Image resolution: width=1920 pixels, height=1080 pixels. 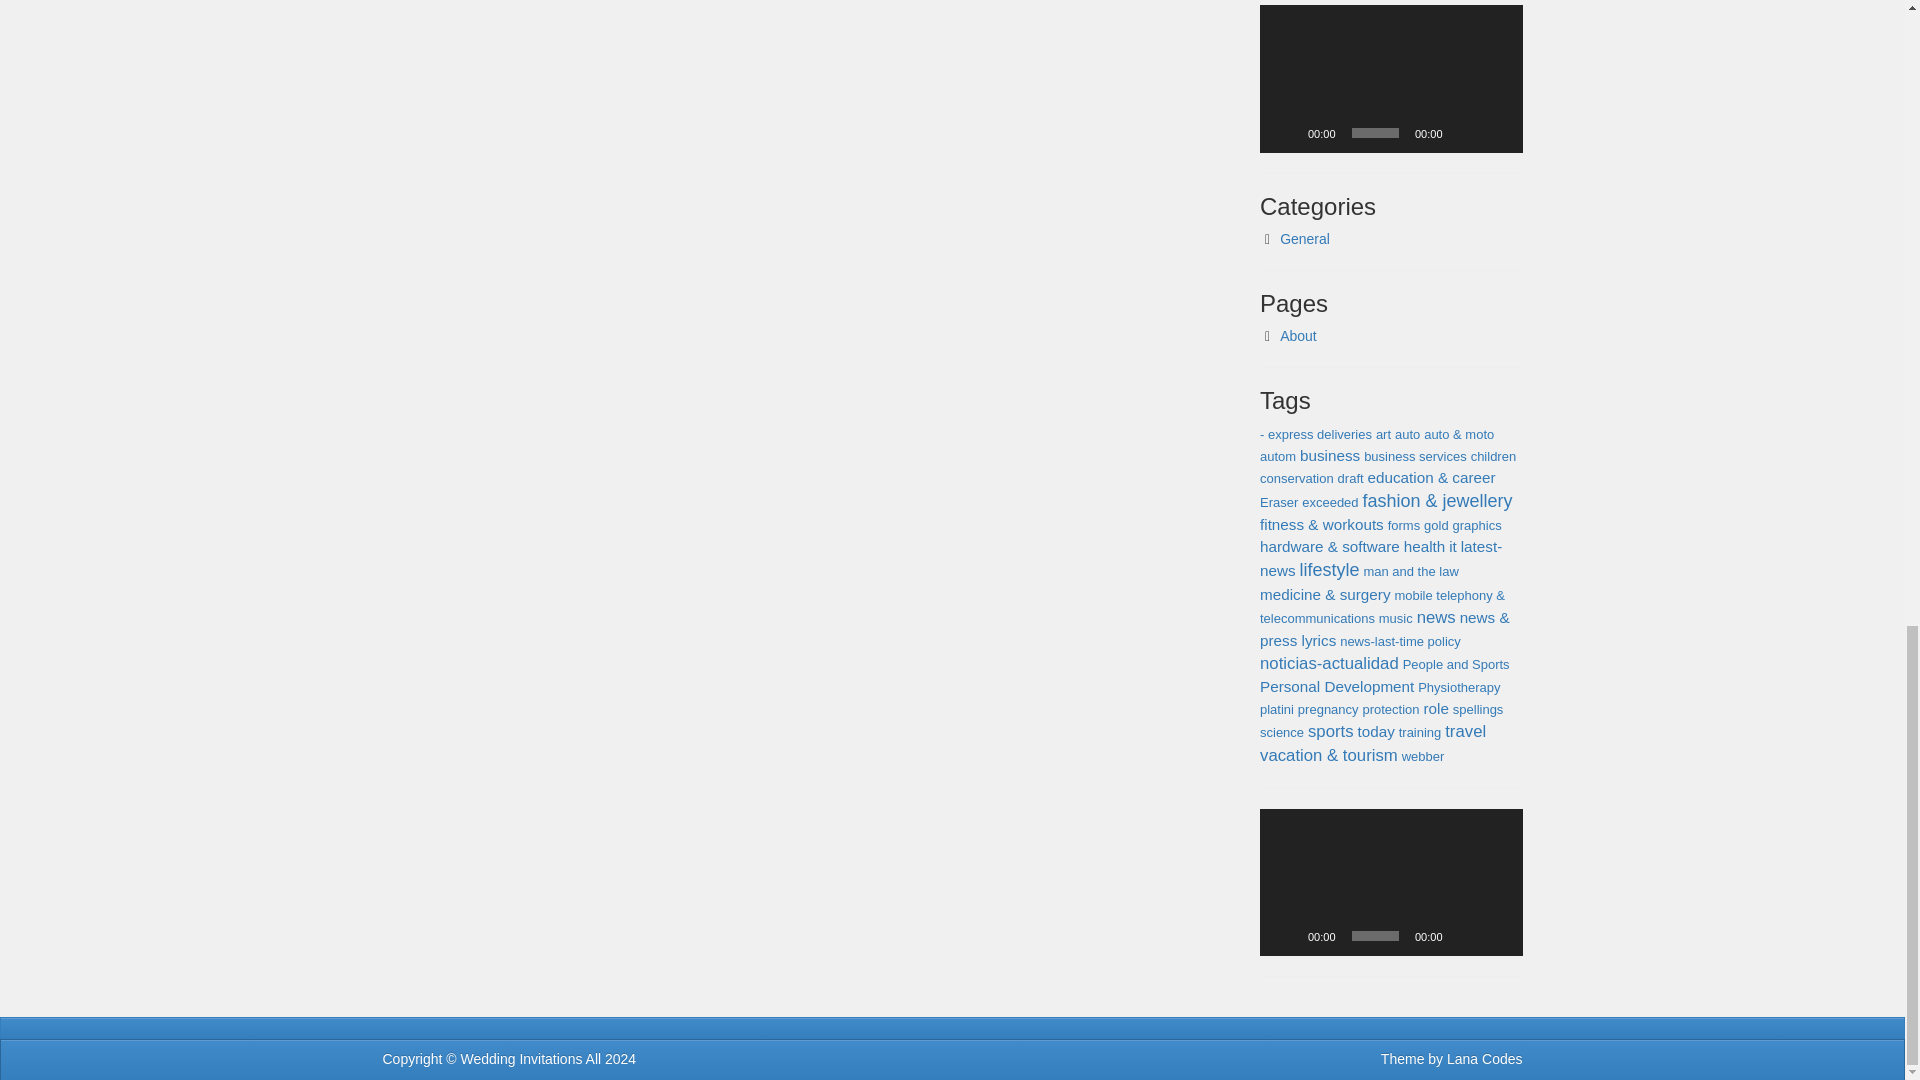 What do you see at coordinates (1496, 936) in the screenshot?
I see `Fullscreen` at bounding box center [1496, 936].